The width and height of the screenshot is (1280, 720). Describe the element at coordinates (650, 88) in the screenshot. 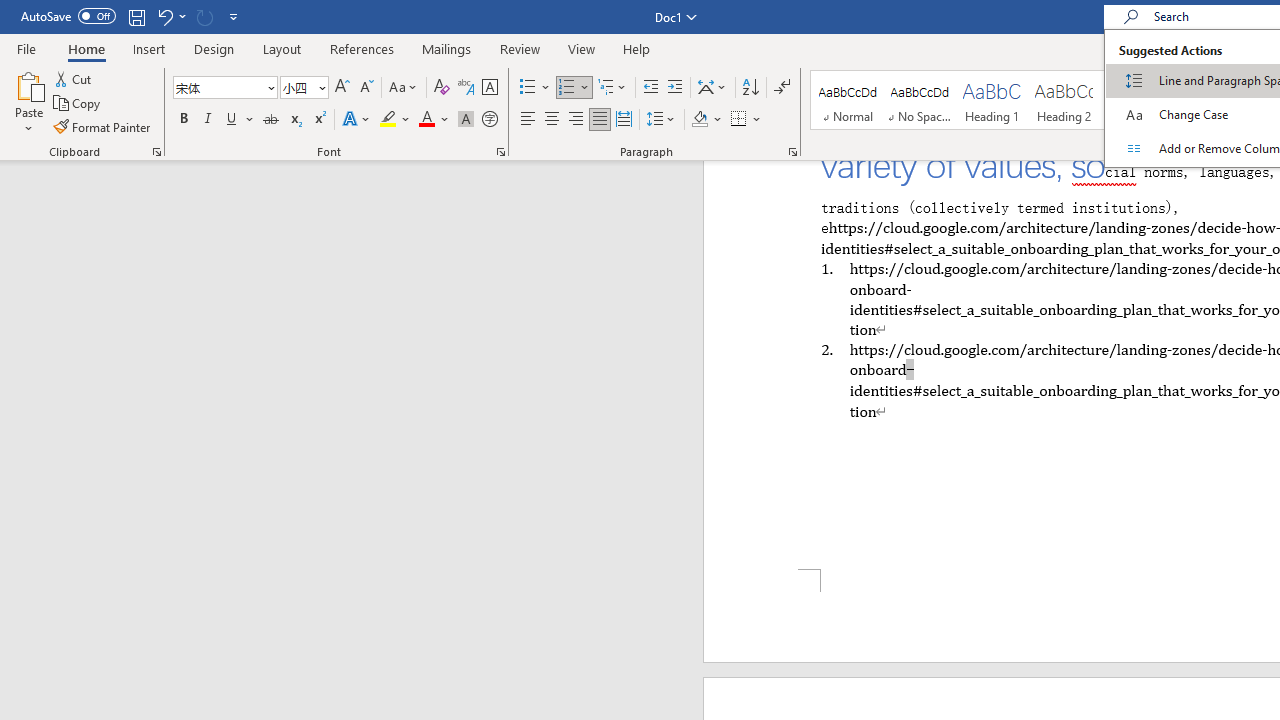

I see `Decrease Indent` at that location.